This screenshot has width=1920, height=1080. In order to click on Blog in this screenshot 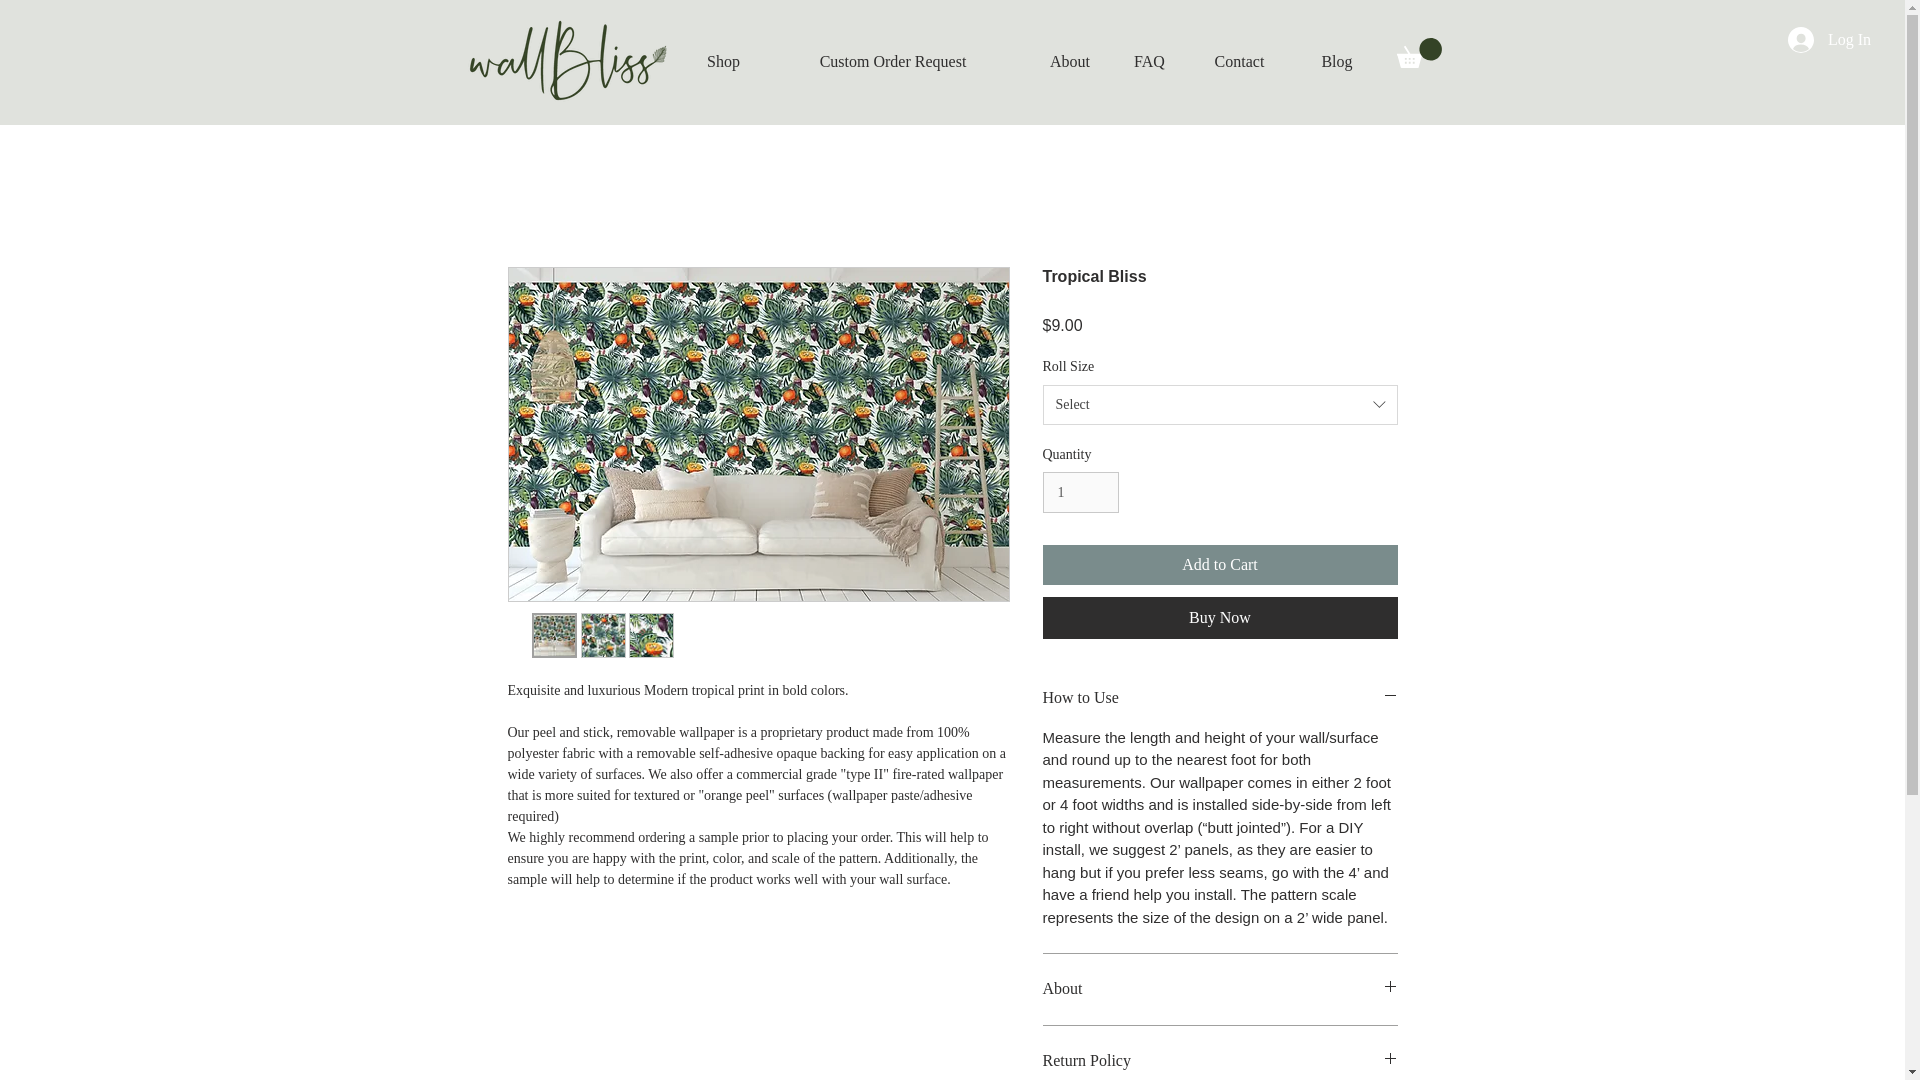, I will do `click(1336, 62)`.